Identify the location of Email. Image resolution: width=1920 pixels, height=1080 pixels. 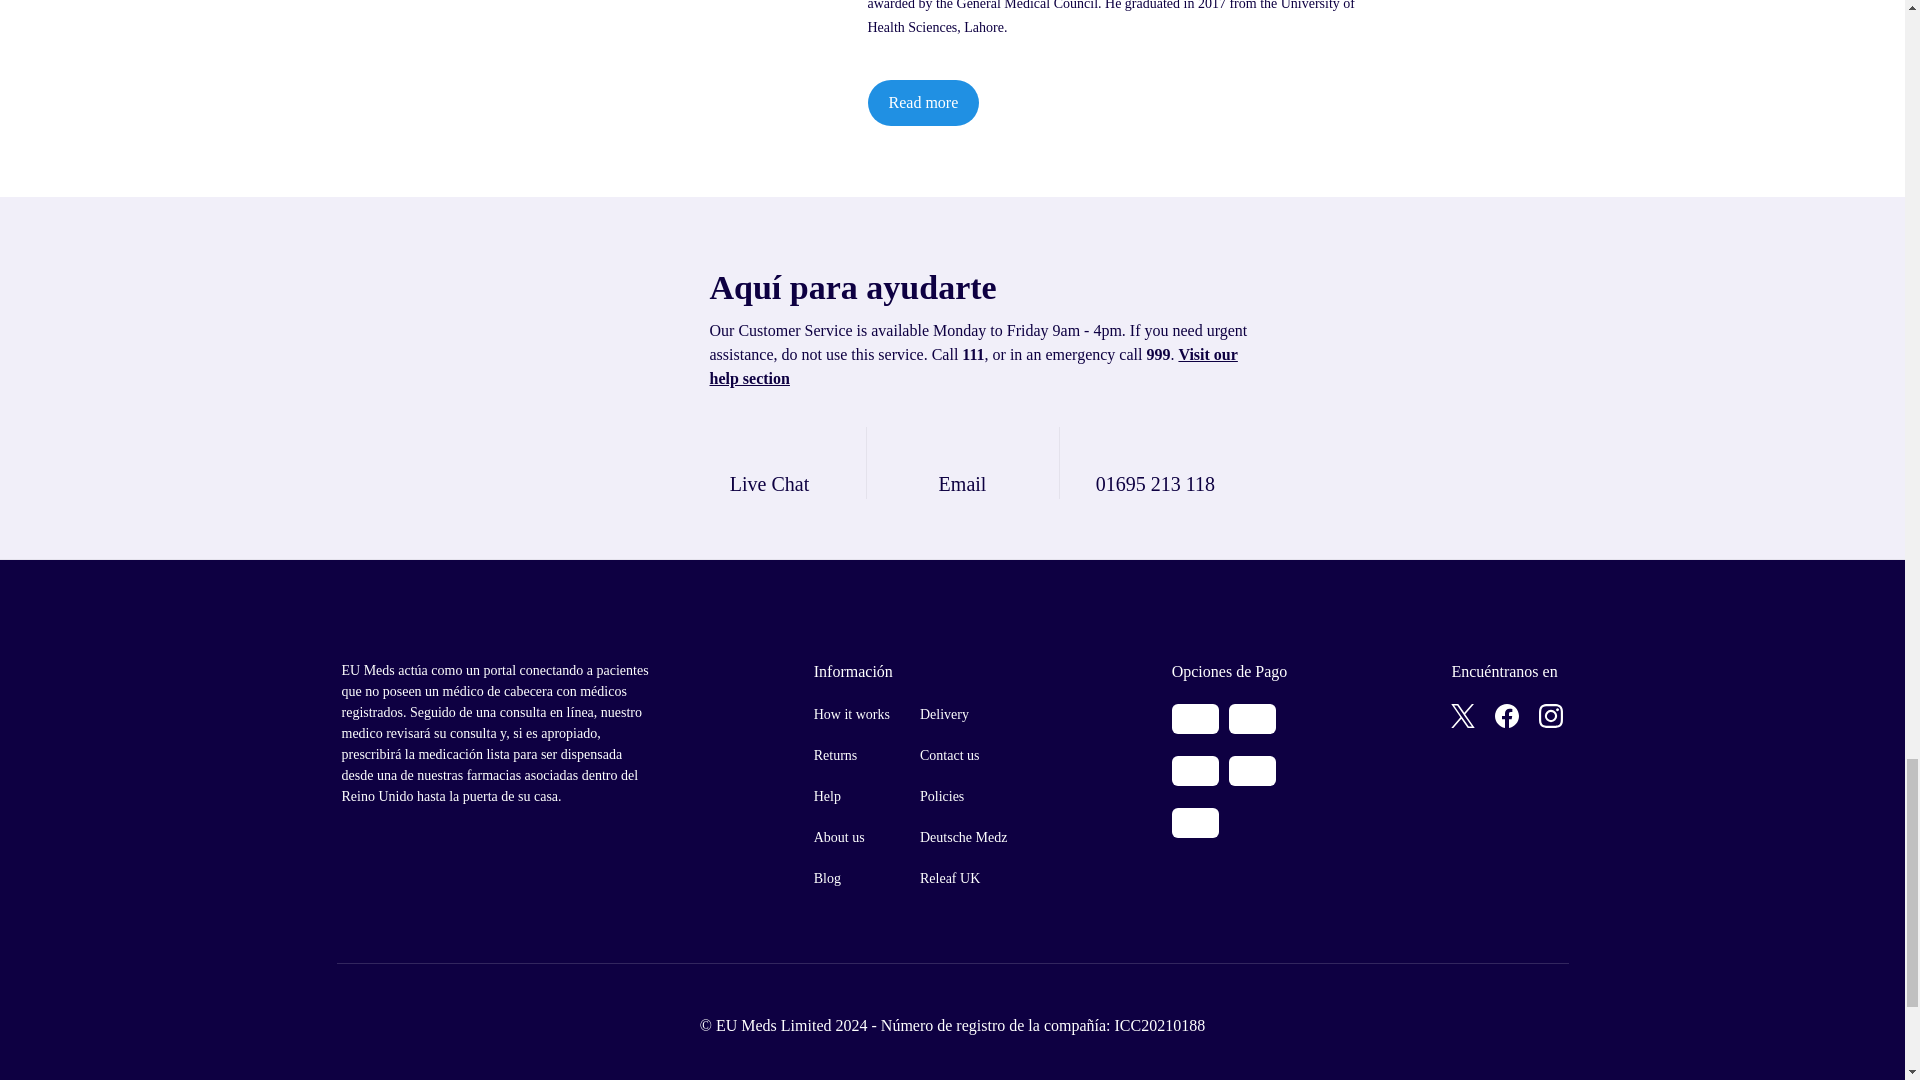
(962, 462).